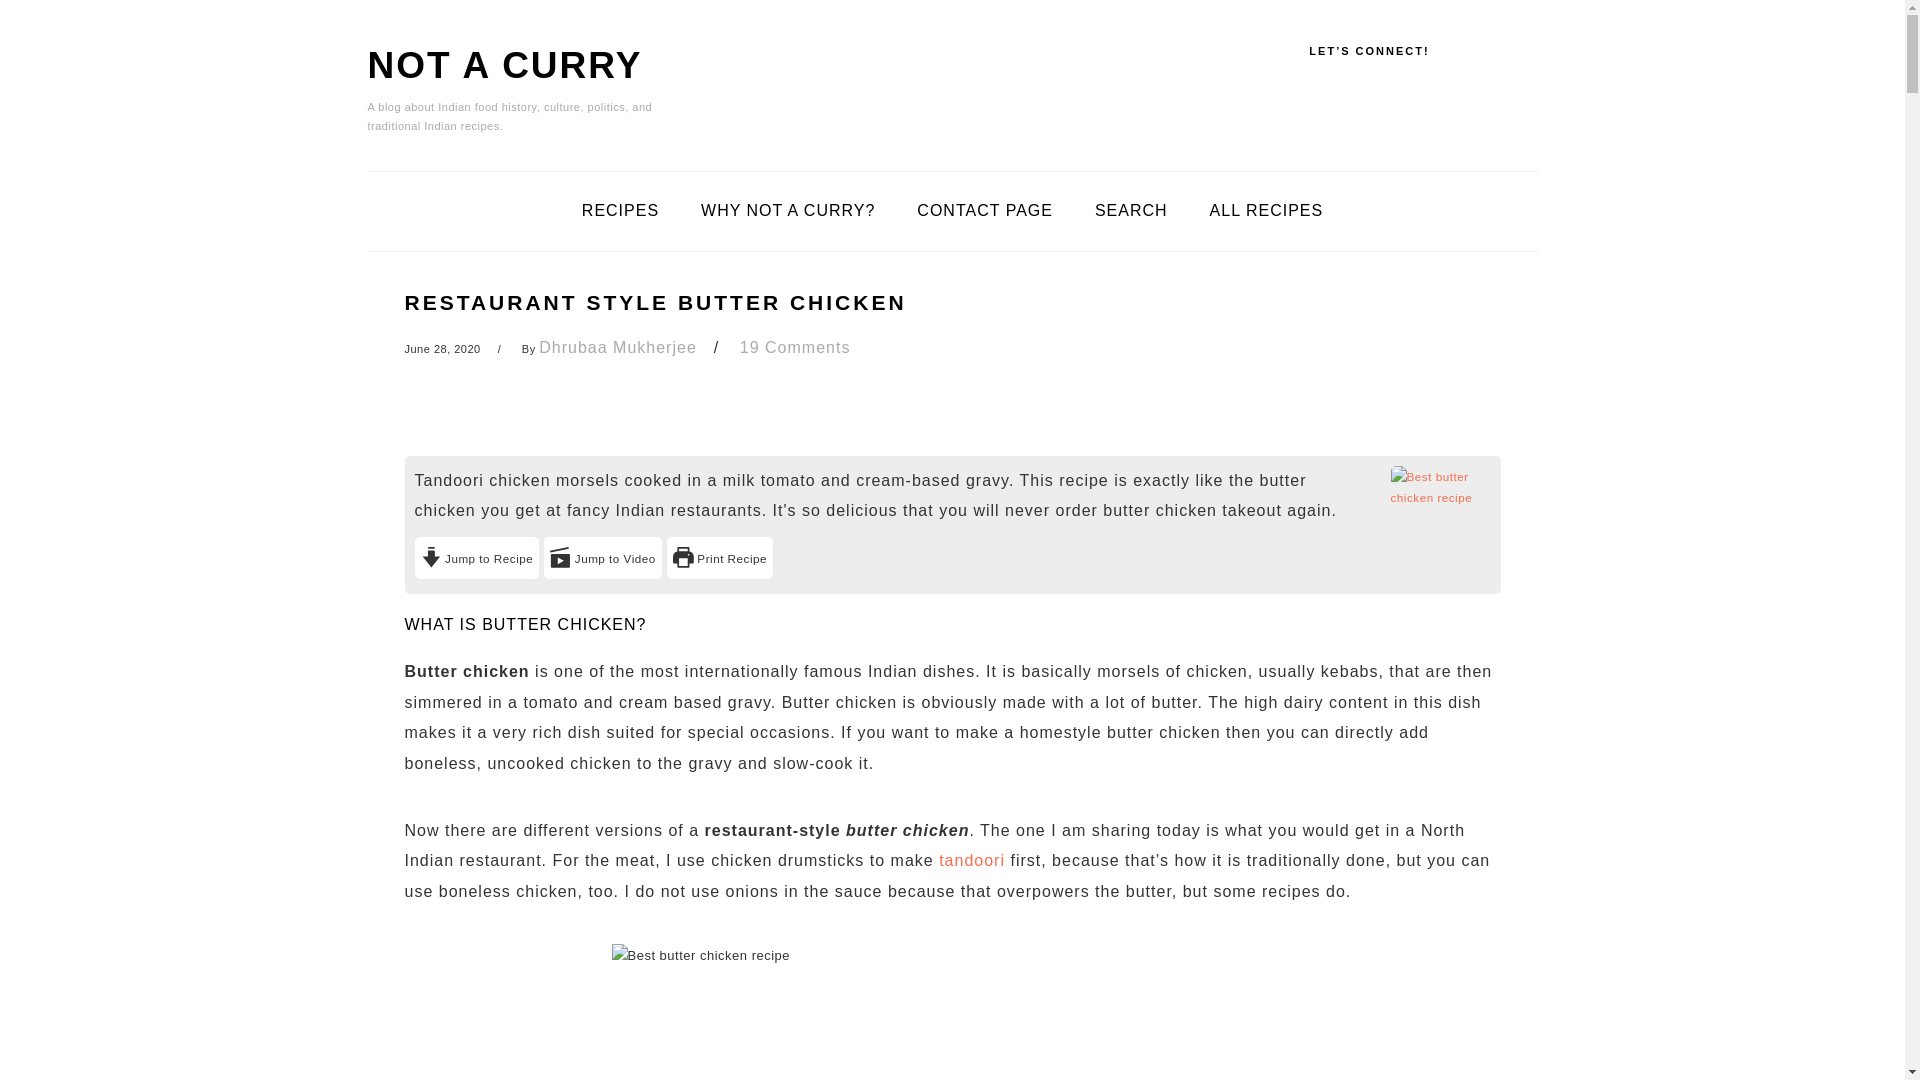 Image resolution: width=1920 pixels, height=1080 pixels. I want to click on WHY NOT A CURRY?, so click(788, 211).